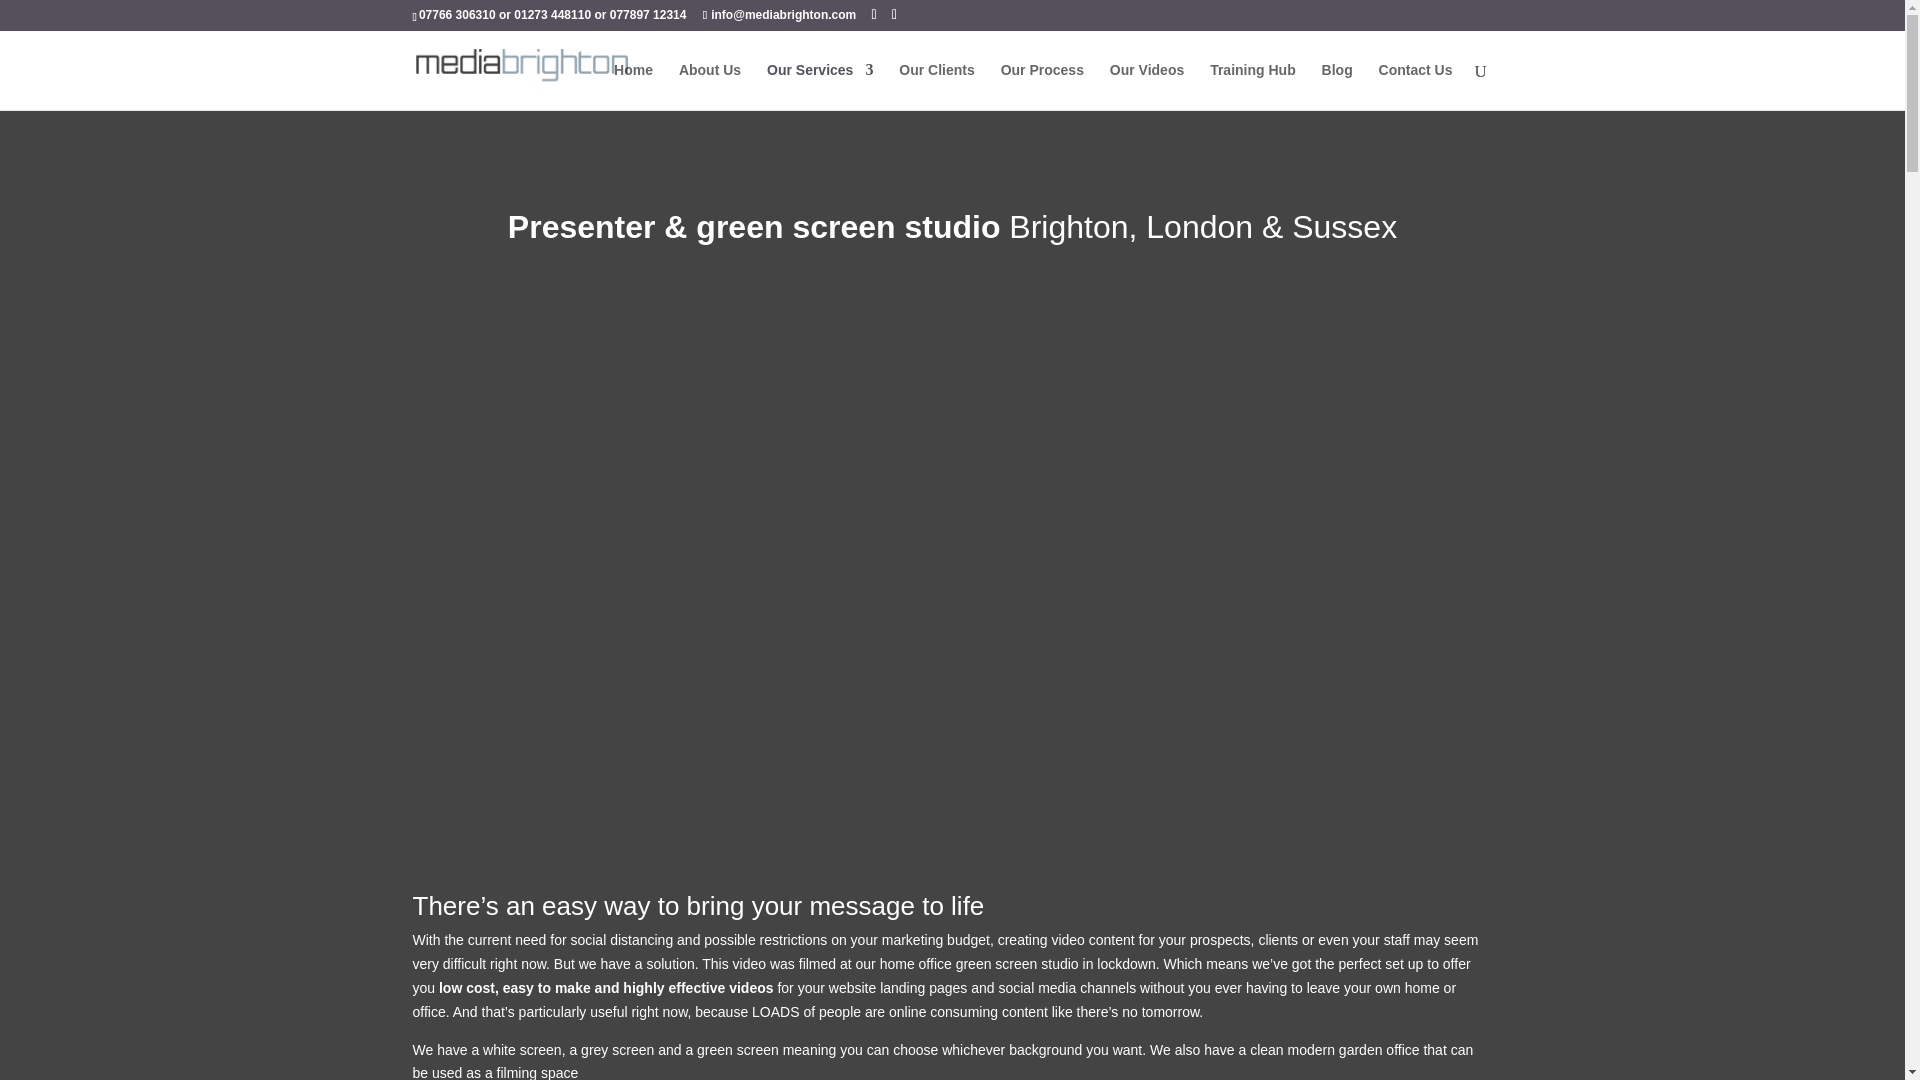  Describe the element at coordinates (1042, 86) in the screenshot. I see `Our Process` at that location.